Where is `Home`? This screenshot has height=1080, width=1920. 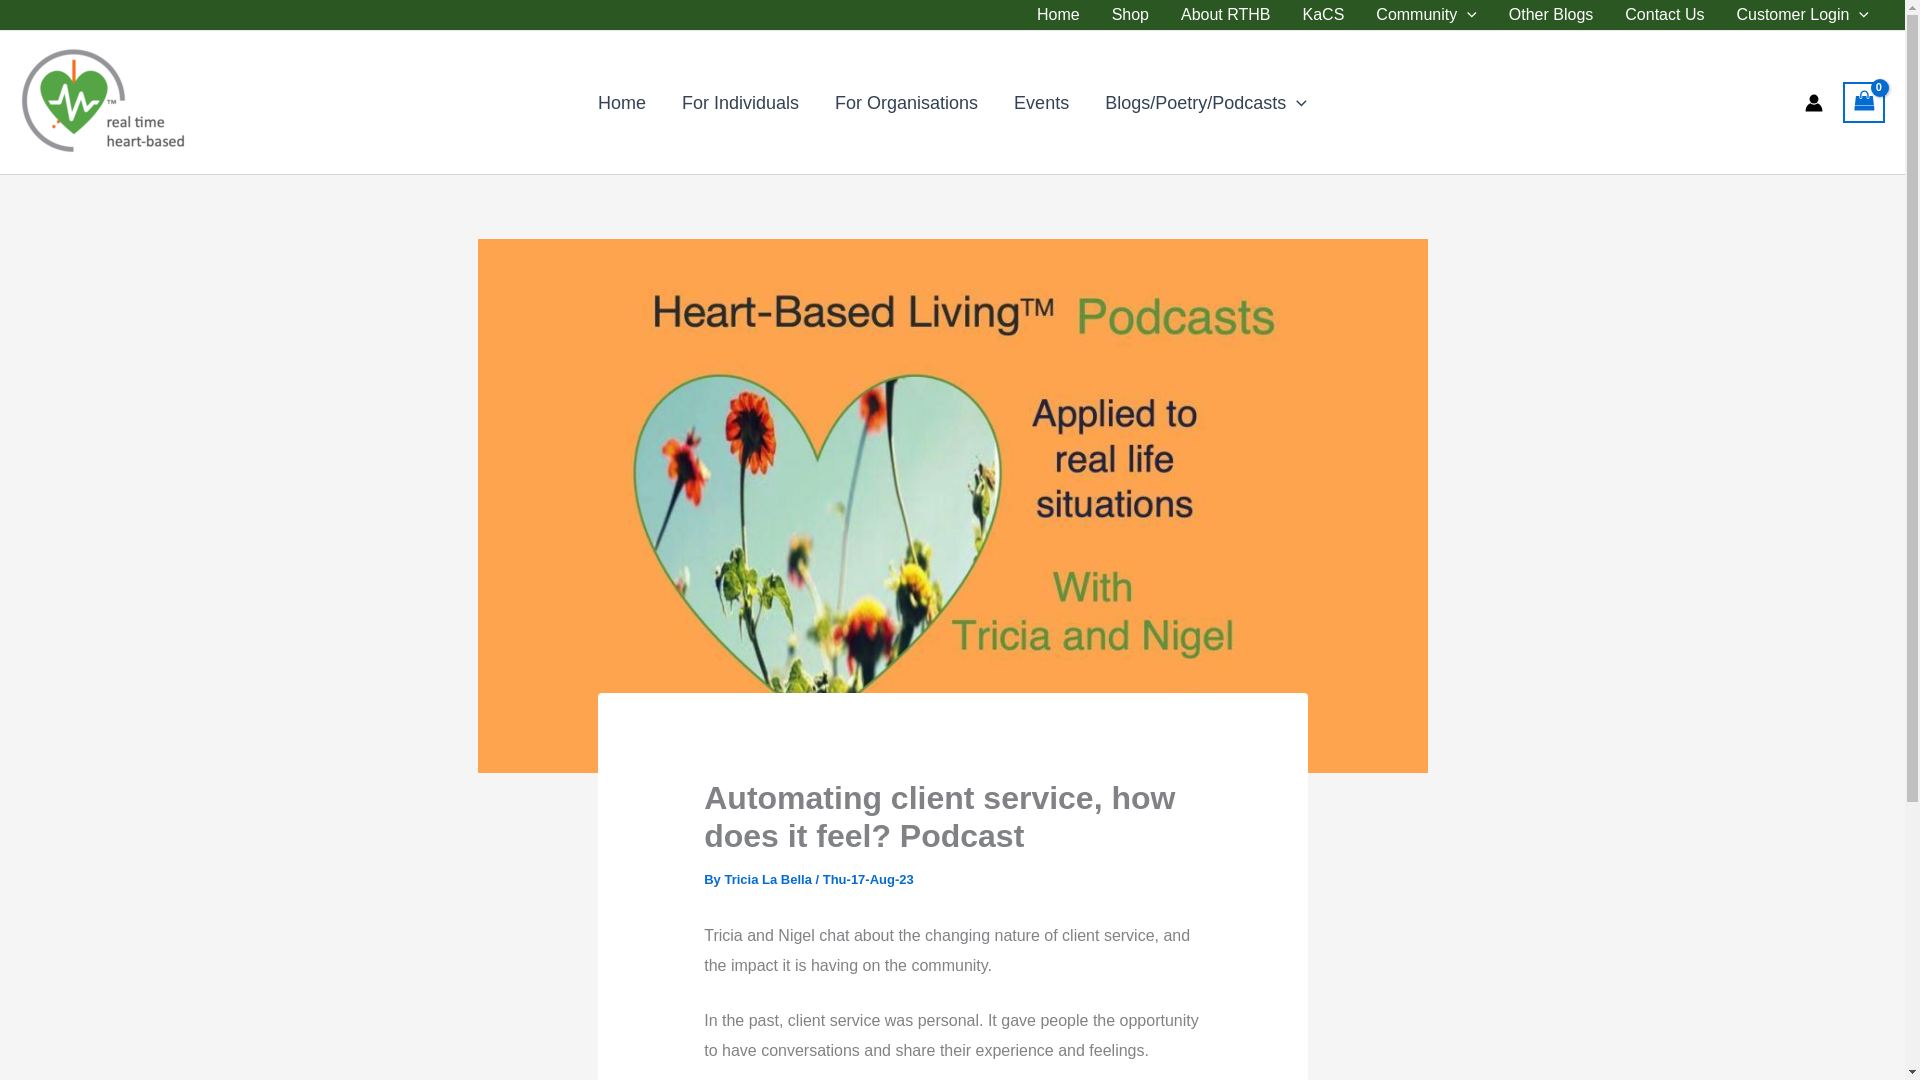
Home is located at coordinates (622, 101).